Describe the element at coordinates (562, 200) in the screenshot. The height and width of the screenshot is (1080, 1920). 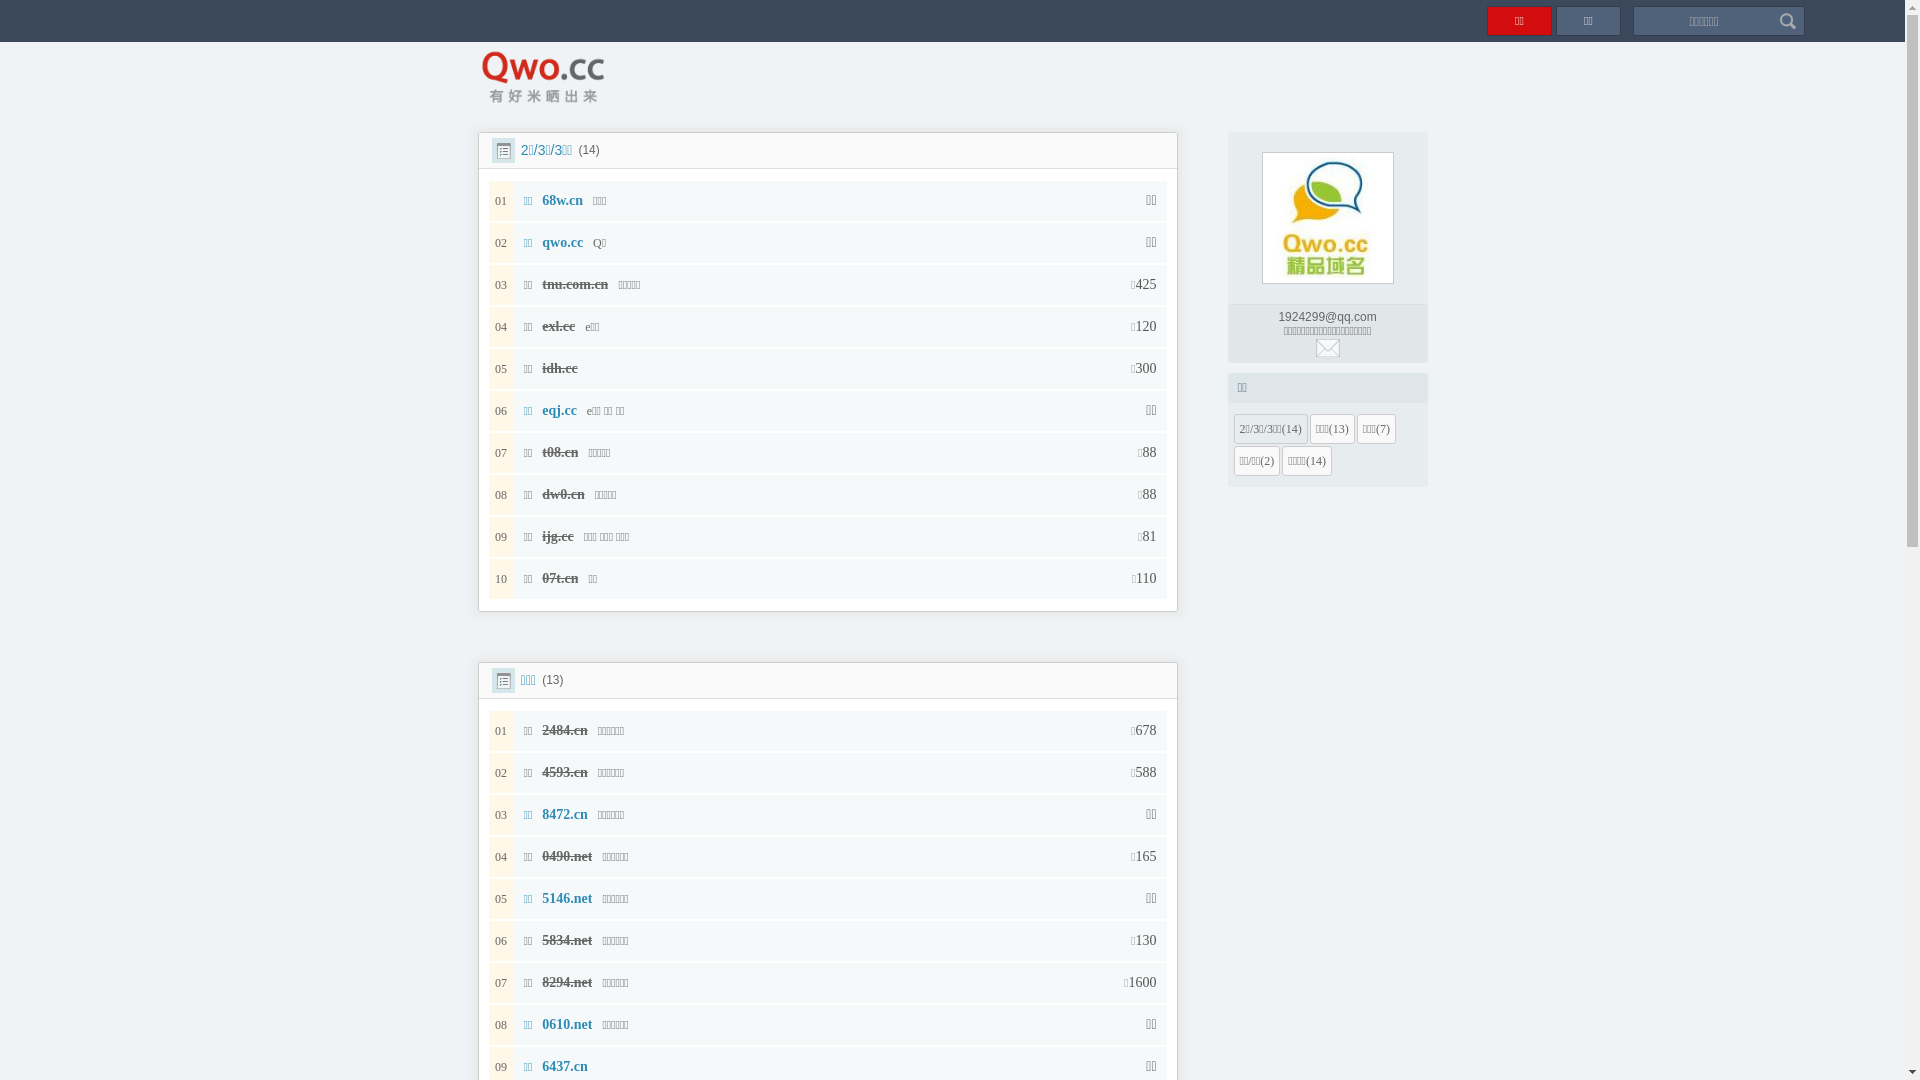
I see `68w.cn` at that location.